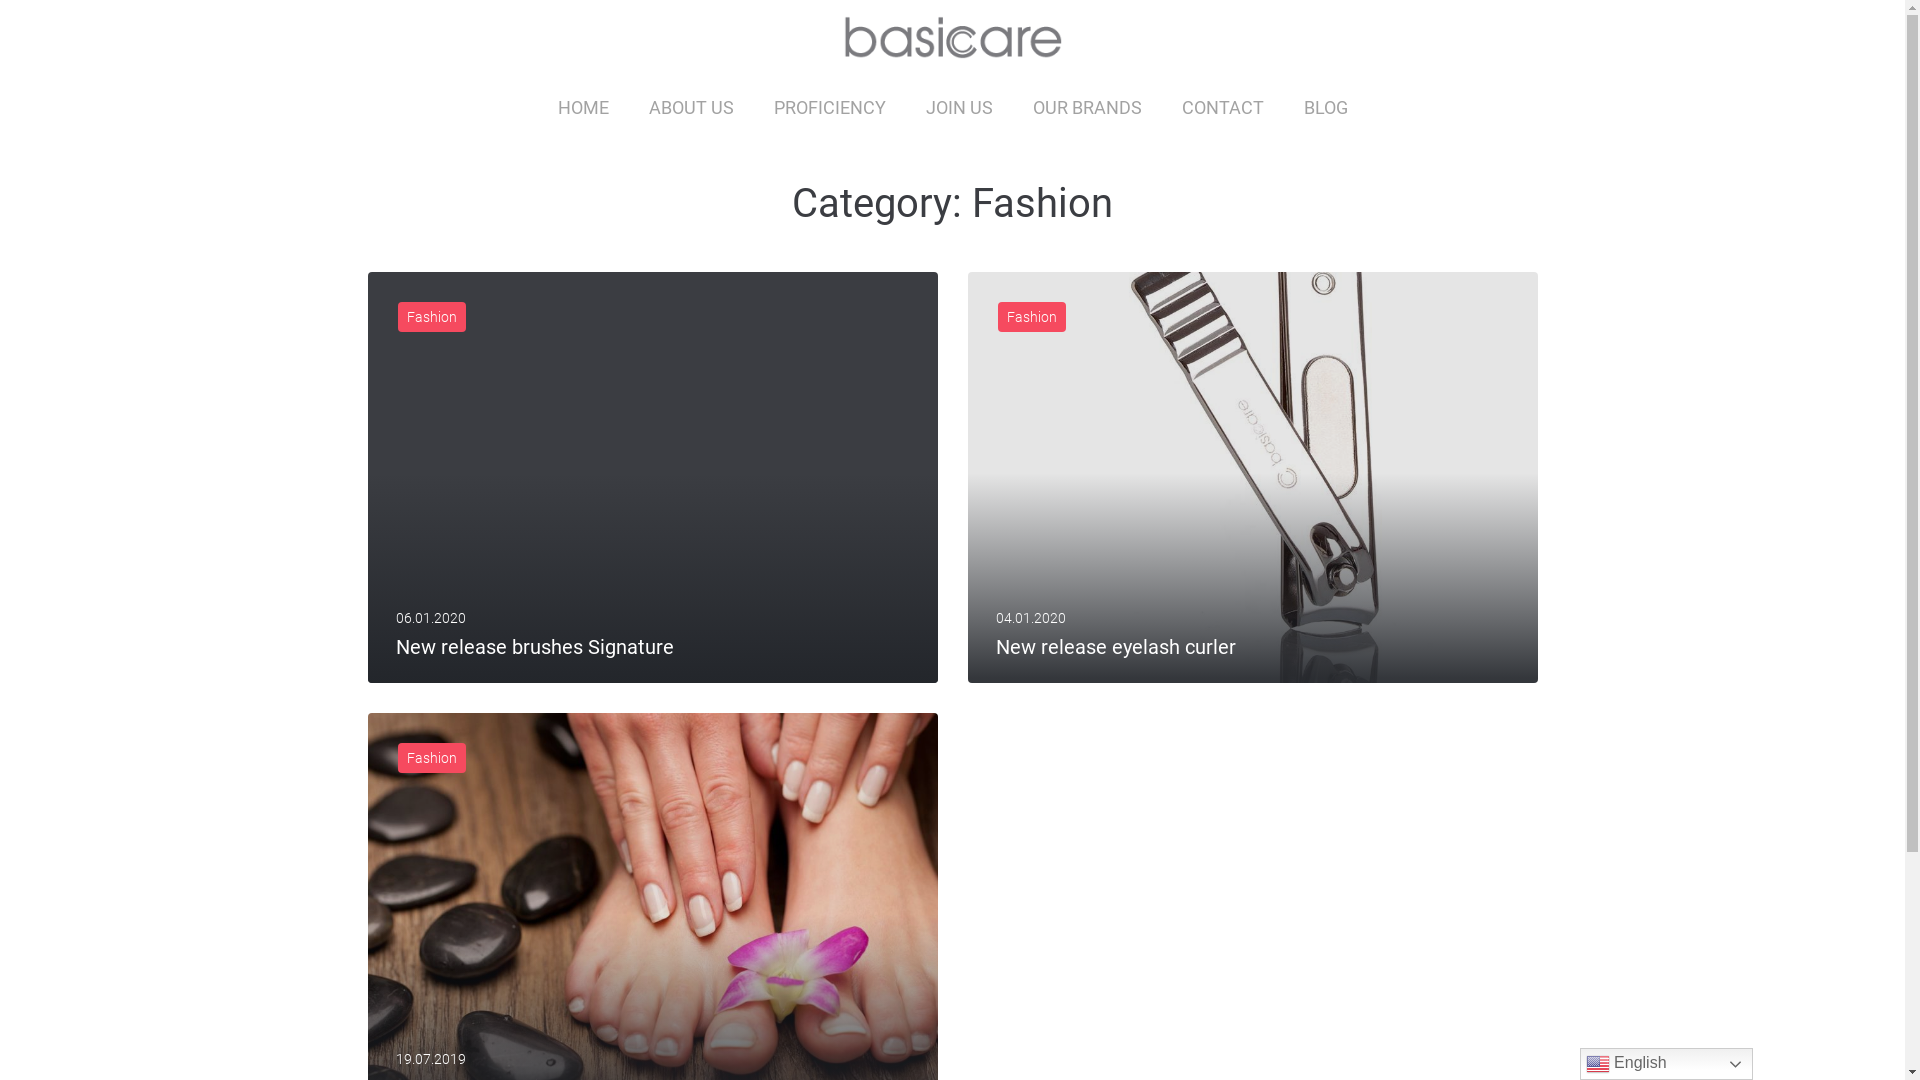  I want to click on BLOG, so click(1326, 108).